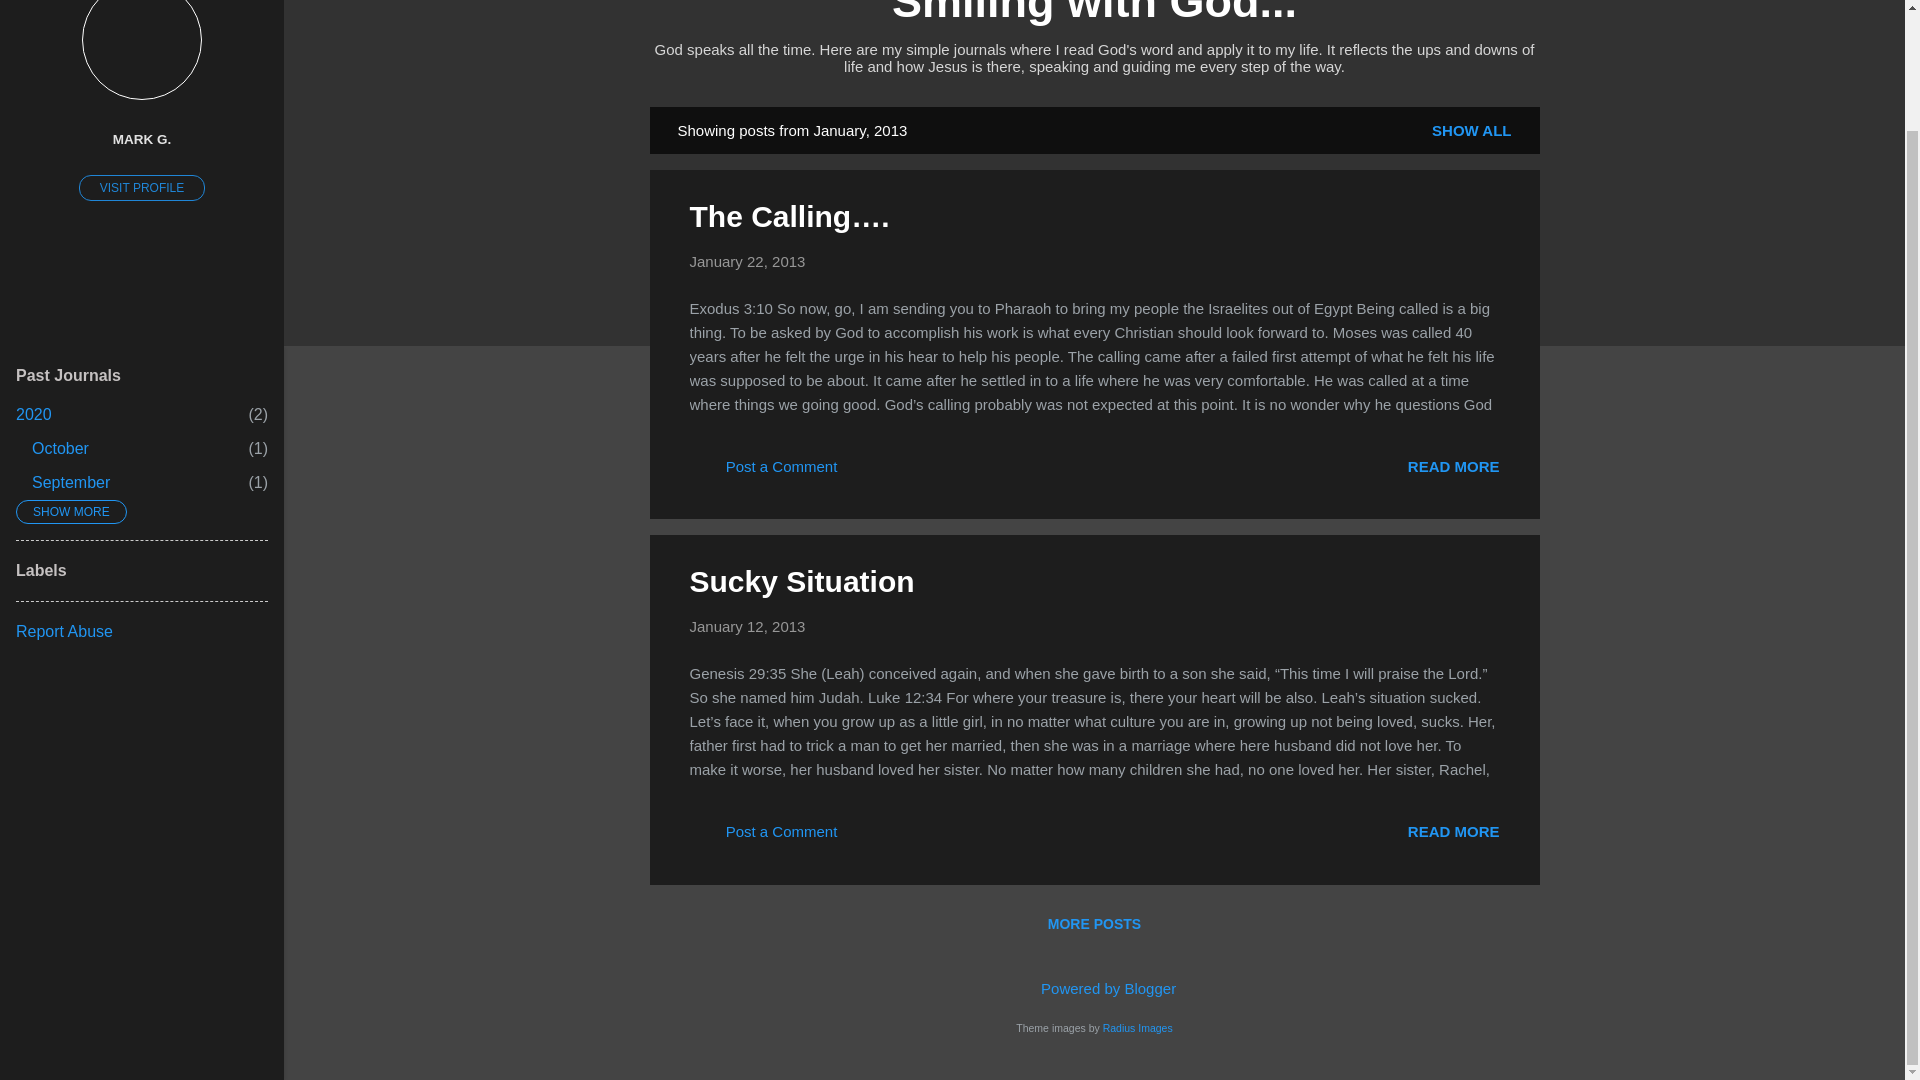 Image resolution: width=1920 pixels, height=1080 pixels. I want to click on MARK G., so click(142, 138).